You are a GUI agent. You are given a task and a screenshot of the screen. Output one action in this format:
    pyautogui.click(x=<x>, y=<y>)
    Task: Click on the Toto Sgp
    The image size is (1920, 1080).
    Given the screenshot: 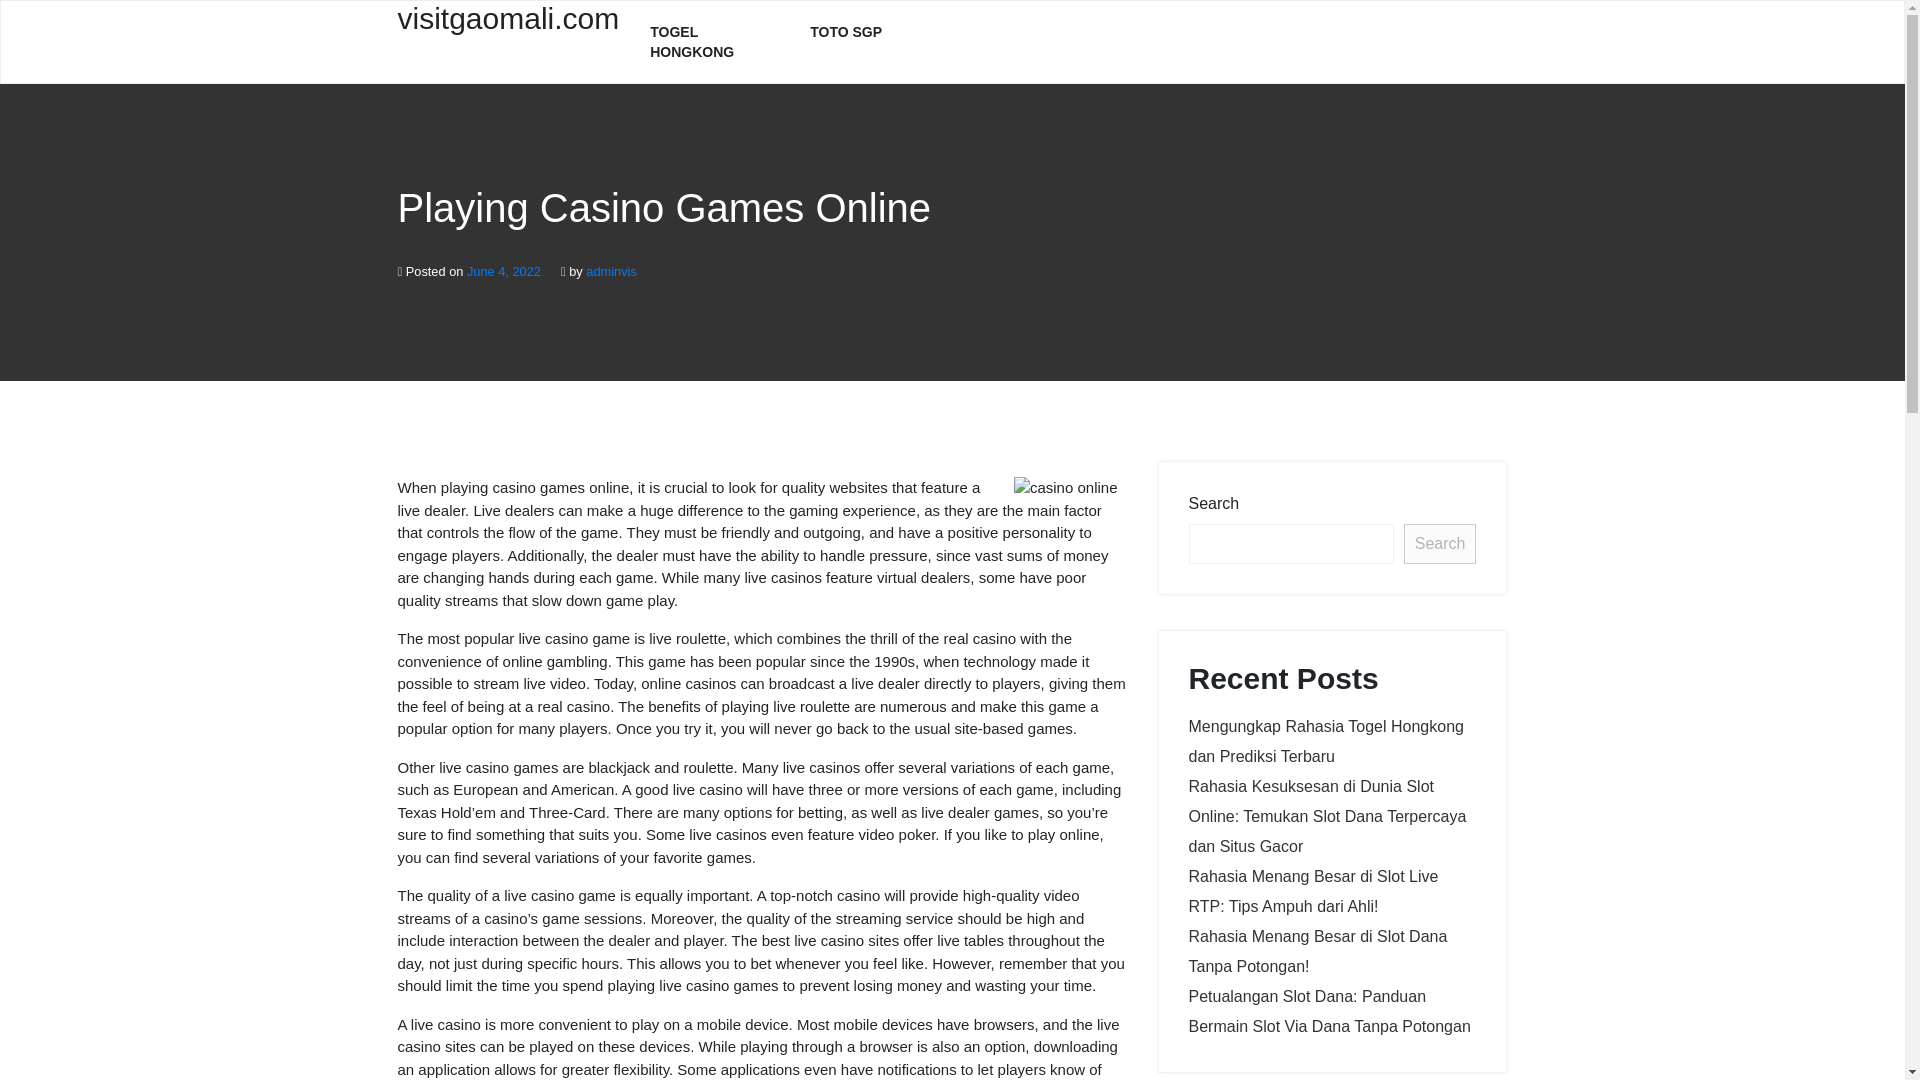 What is the action you would take?
    pyautogui.click(x=846, y=32)
    